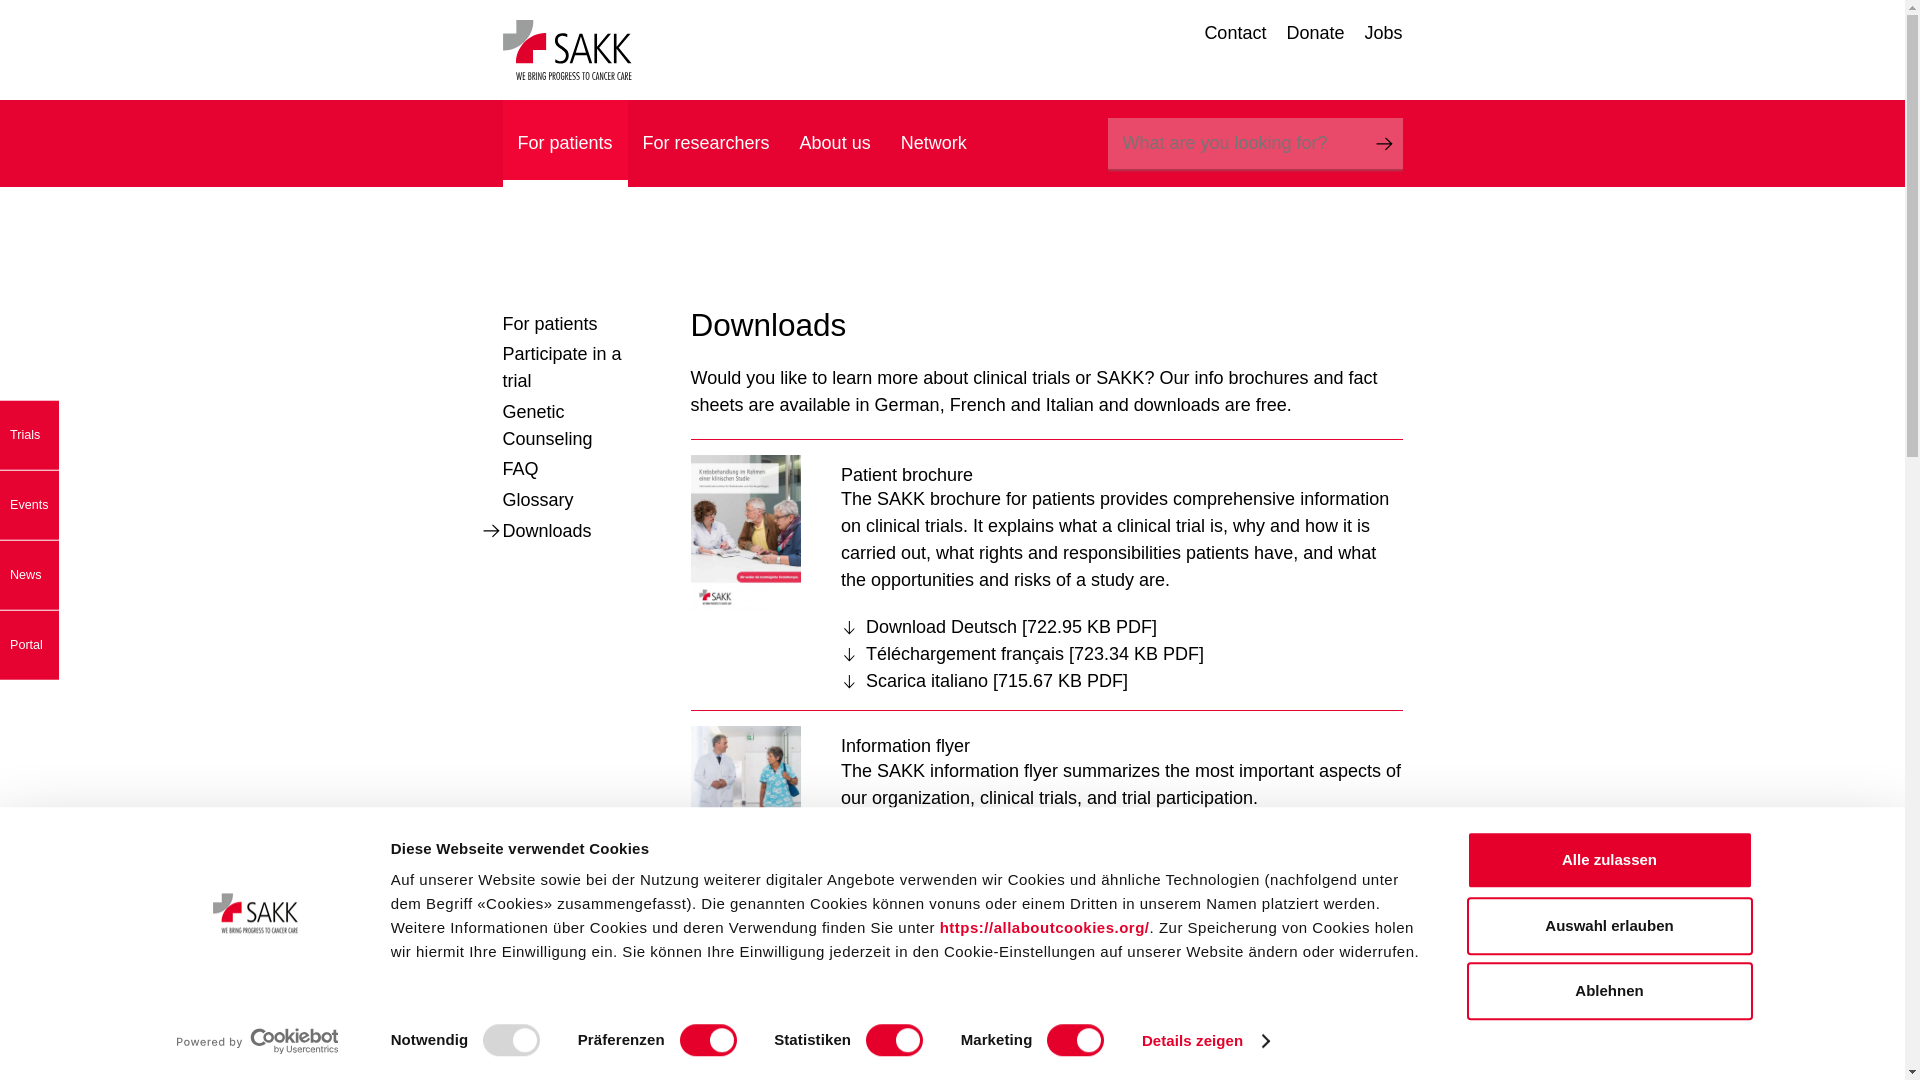 The image size is (1920, 1080). Describe the element at coordinates (1206, 1041) in the screenshot. I see `Details zeigen` at that location.